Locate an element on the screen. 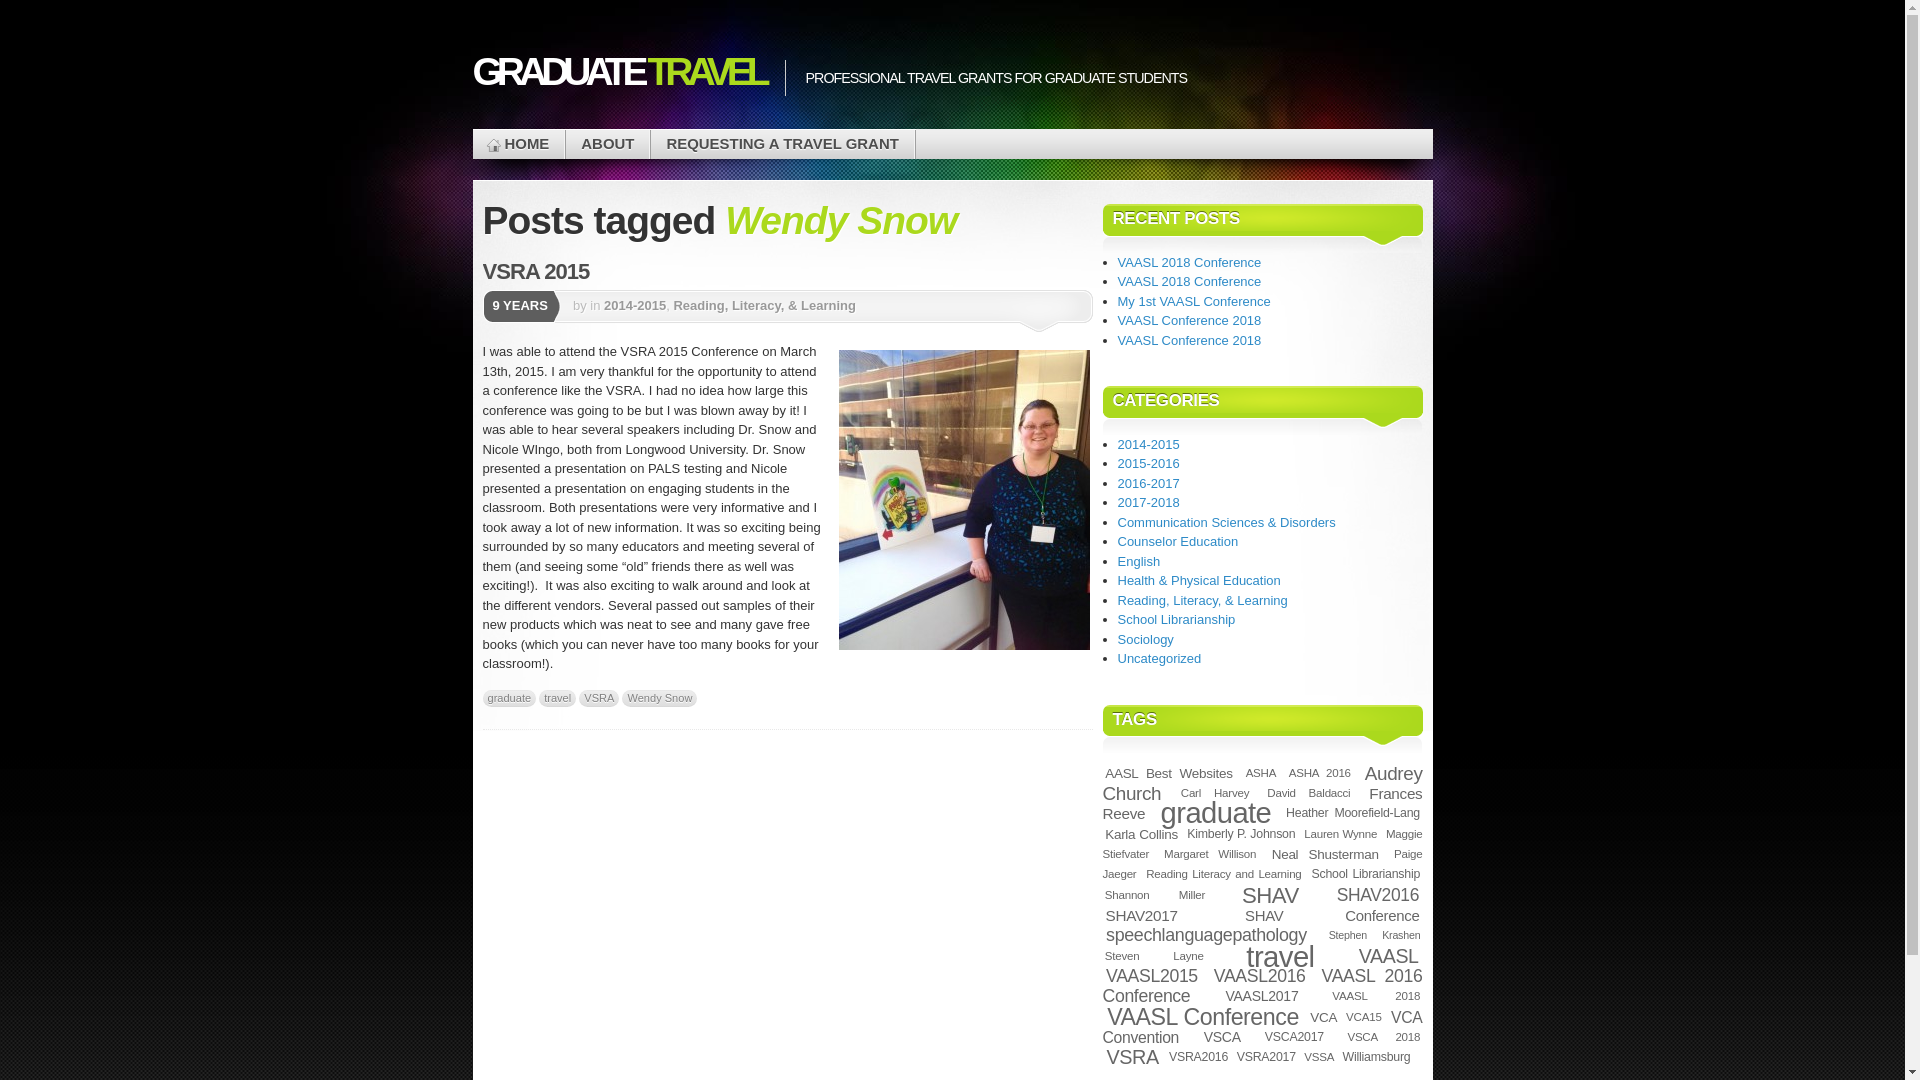  Counselor Education is located at coordinates (1178, 540).